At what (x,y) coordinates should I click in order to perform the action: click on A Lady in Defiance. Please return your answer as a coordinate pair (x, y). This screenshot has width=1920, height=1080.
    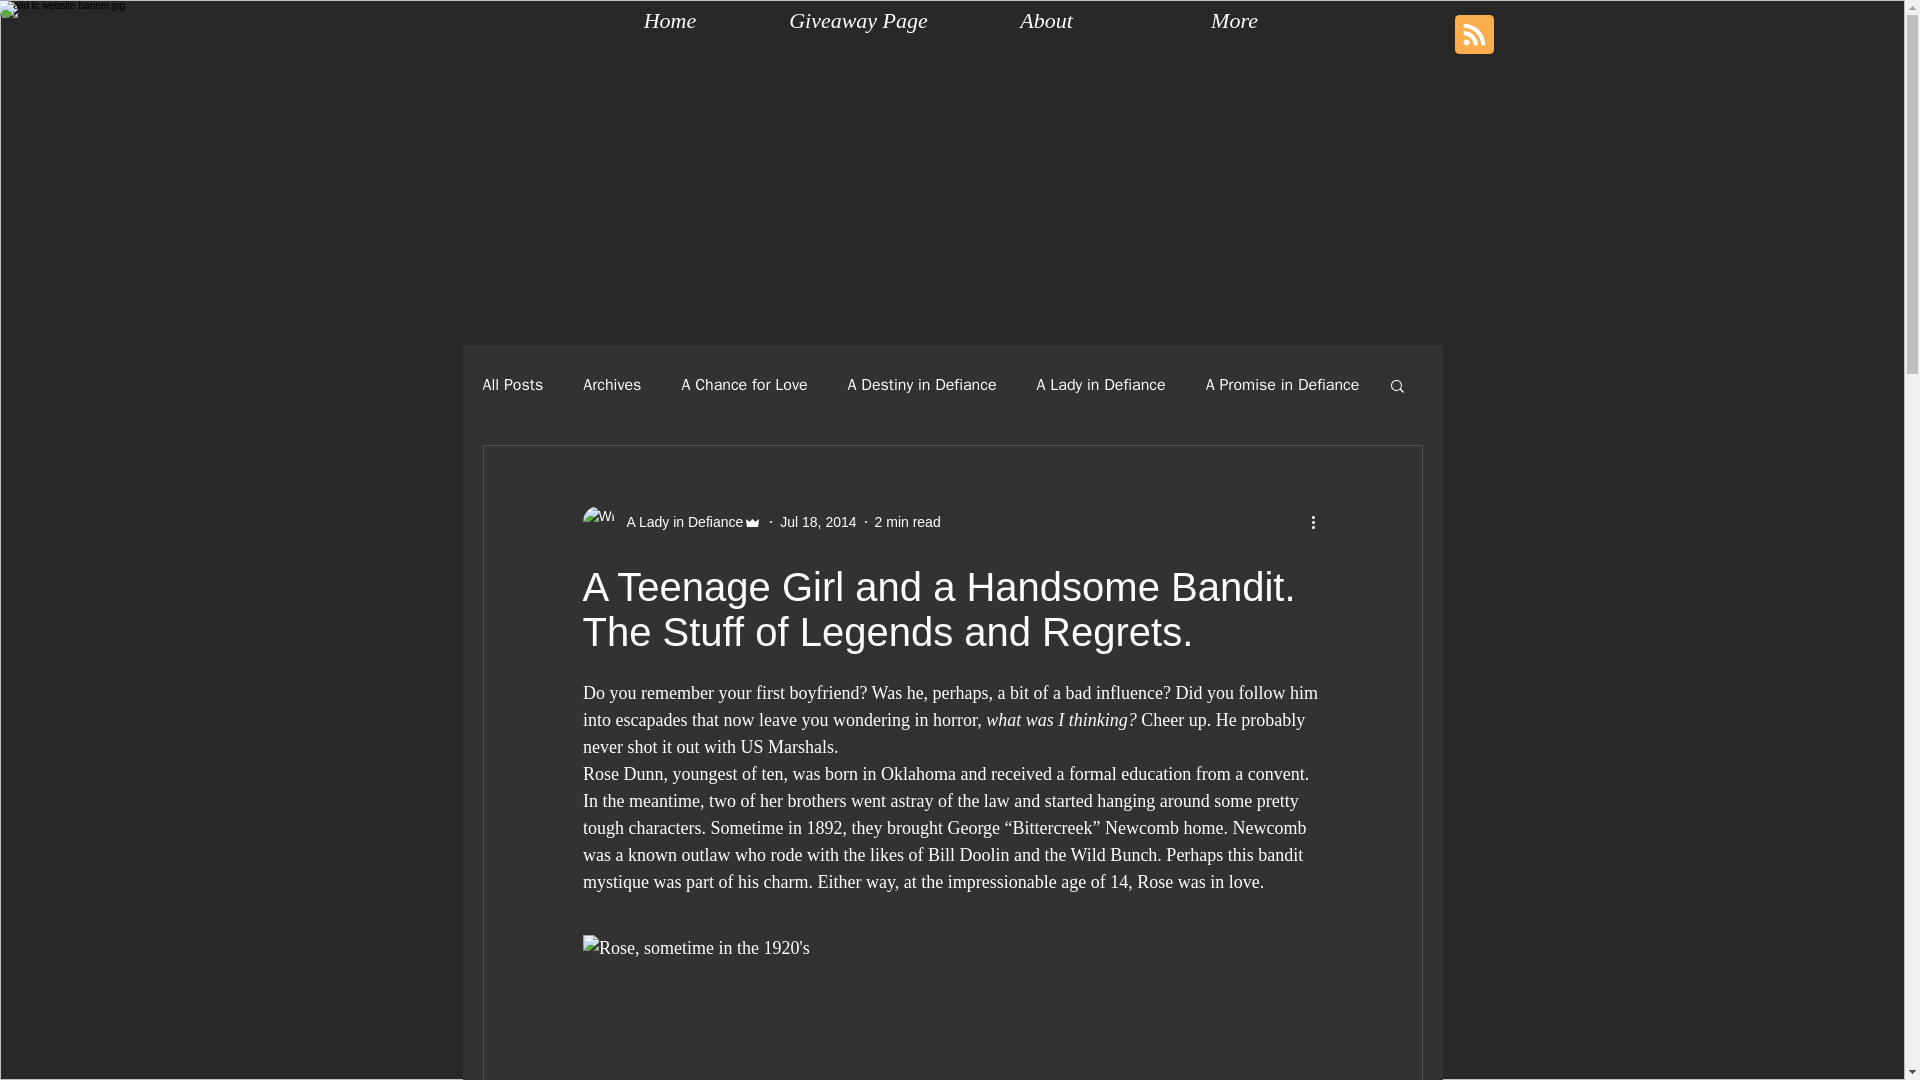
    Looking at the image, I should click on (1100, 384).